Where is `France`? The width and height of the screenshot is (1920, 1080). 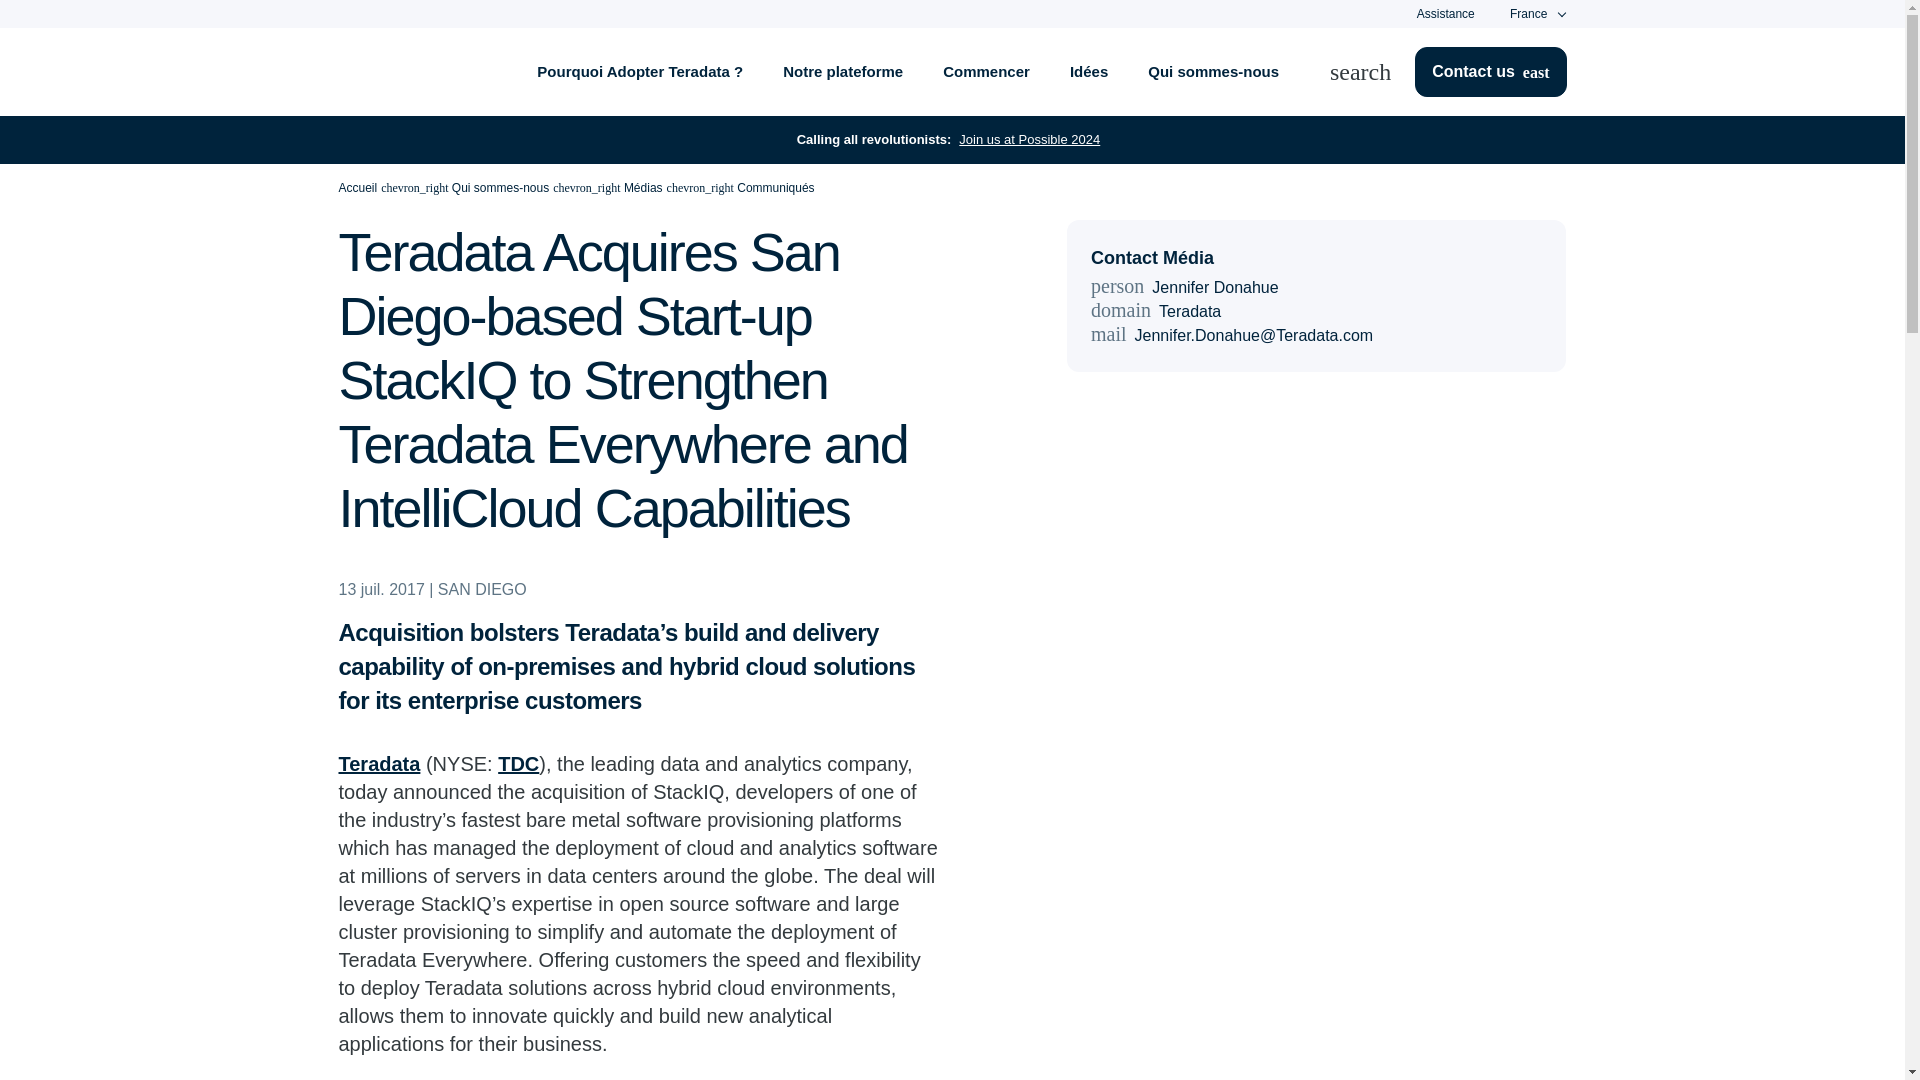 France is located at coordinates (1528, 14).